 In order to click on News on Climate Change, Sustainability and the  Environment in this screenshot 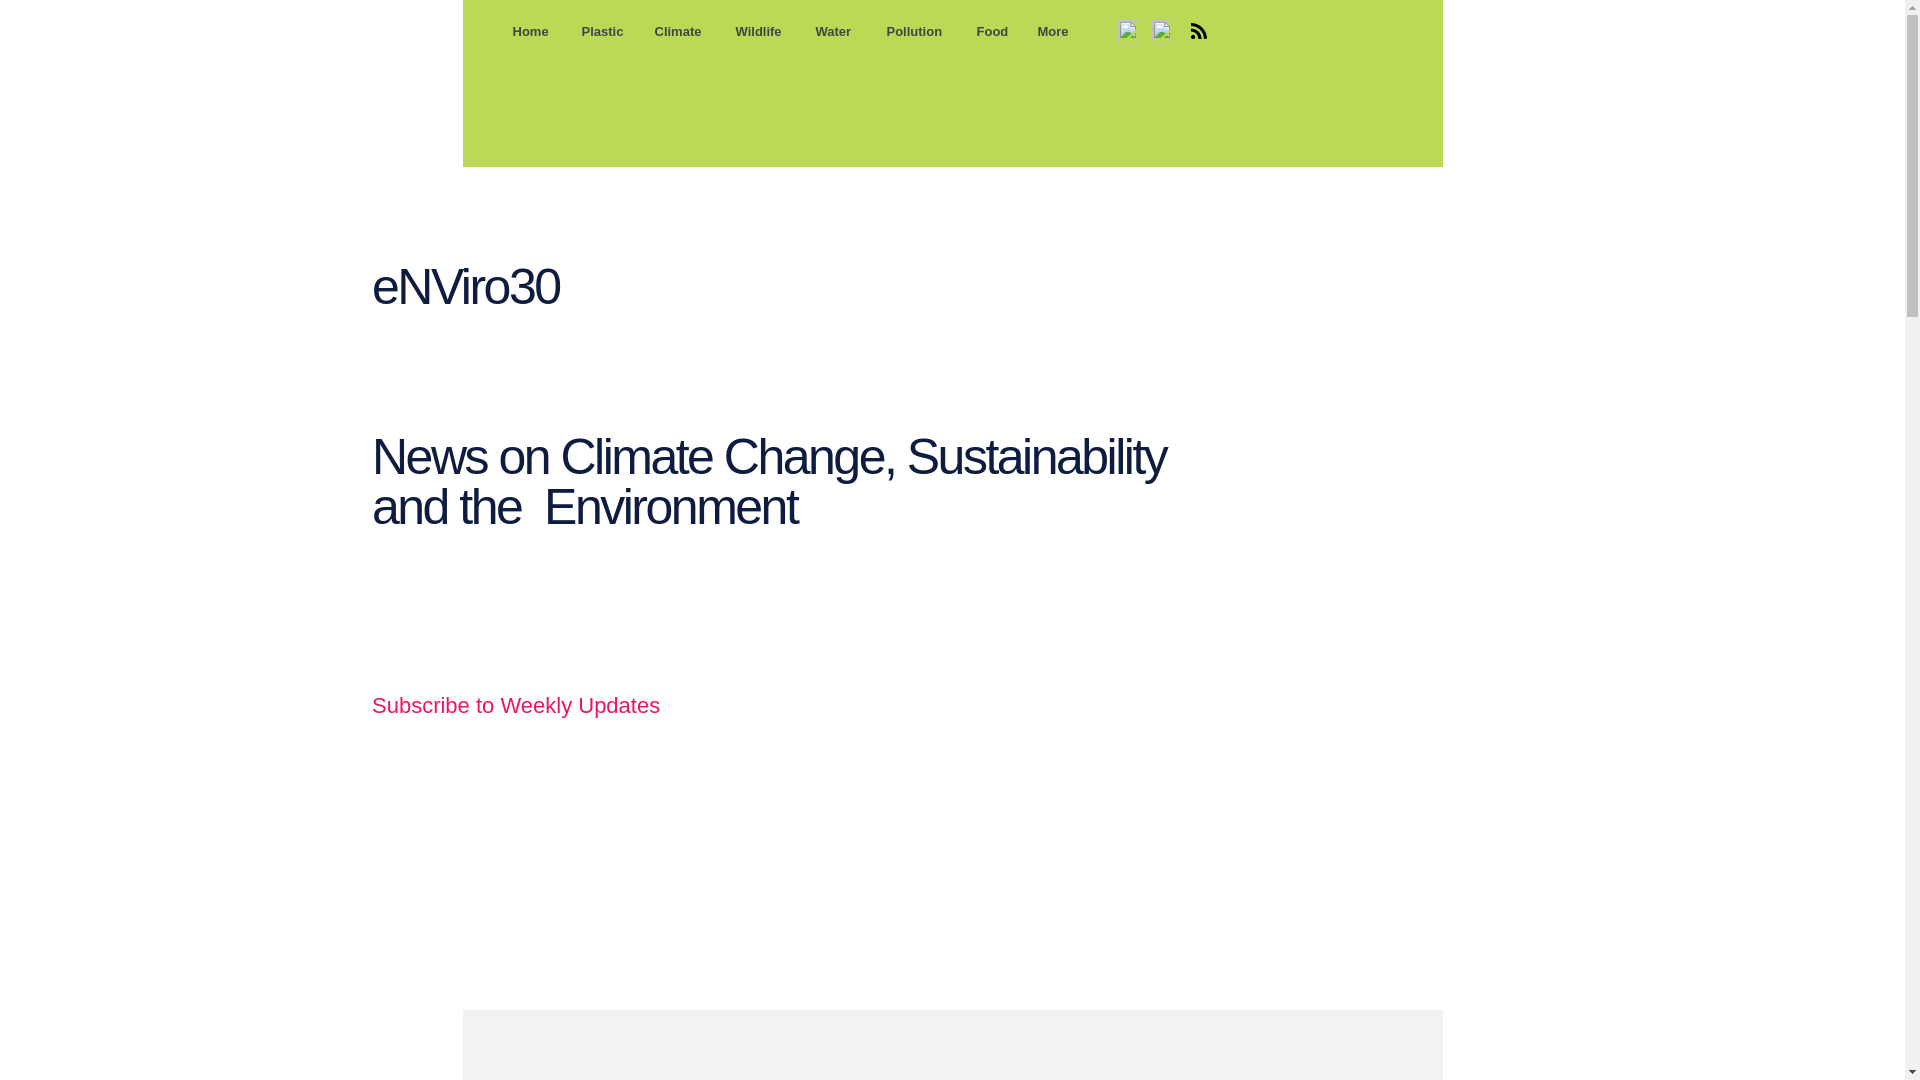, I will do `click(768, 481)`.